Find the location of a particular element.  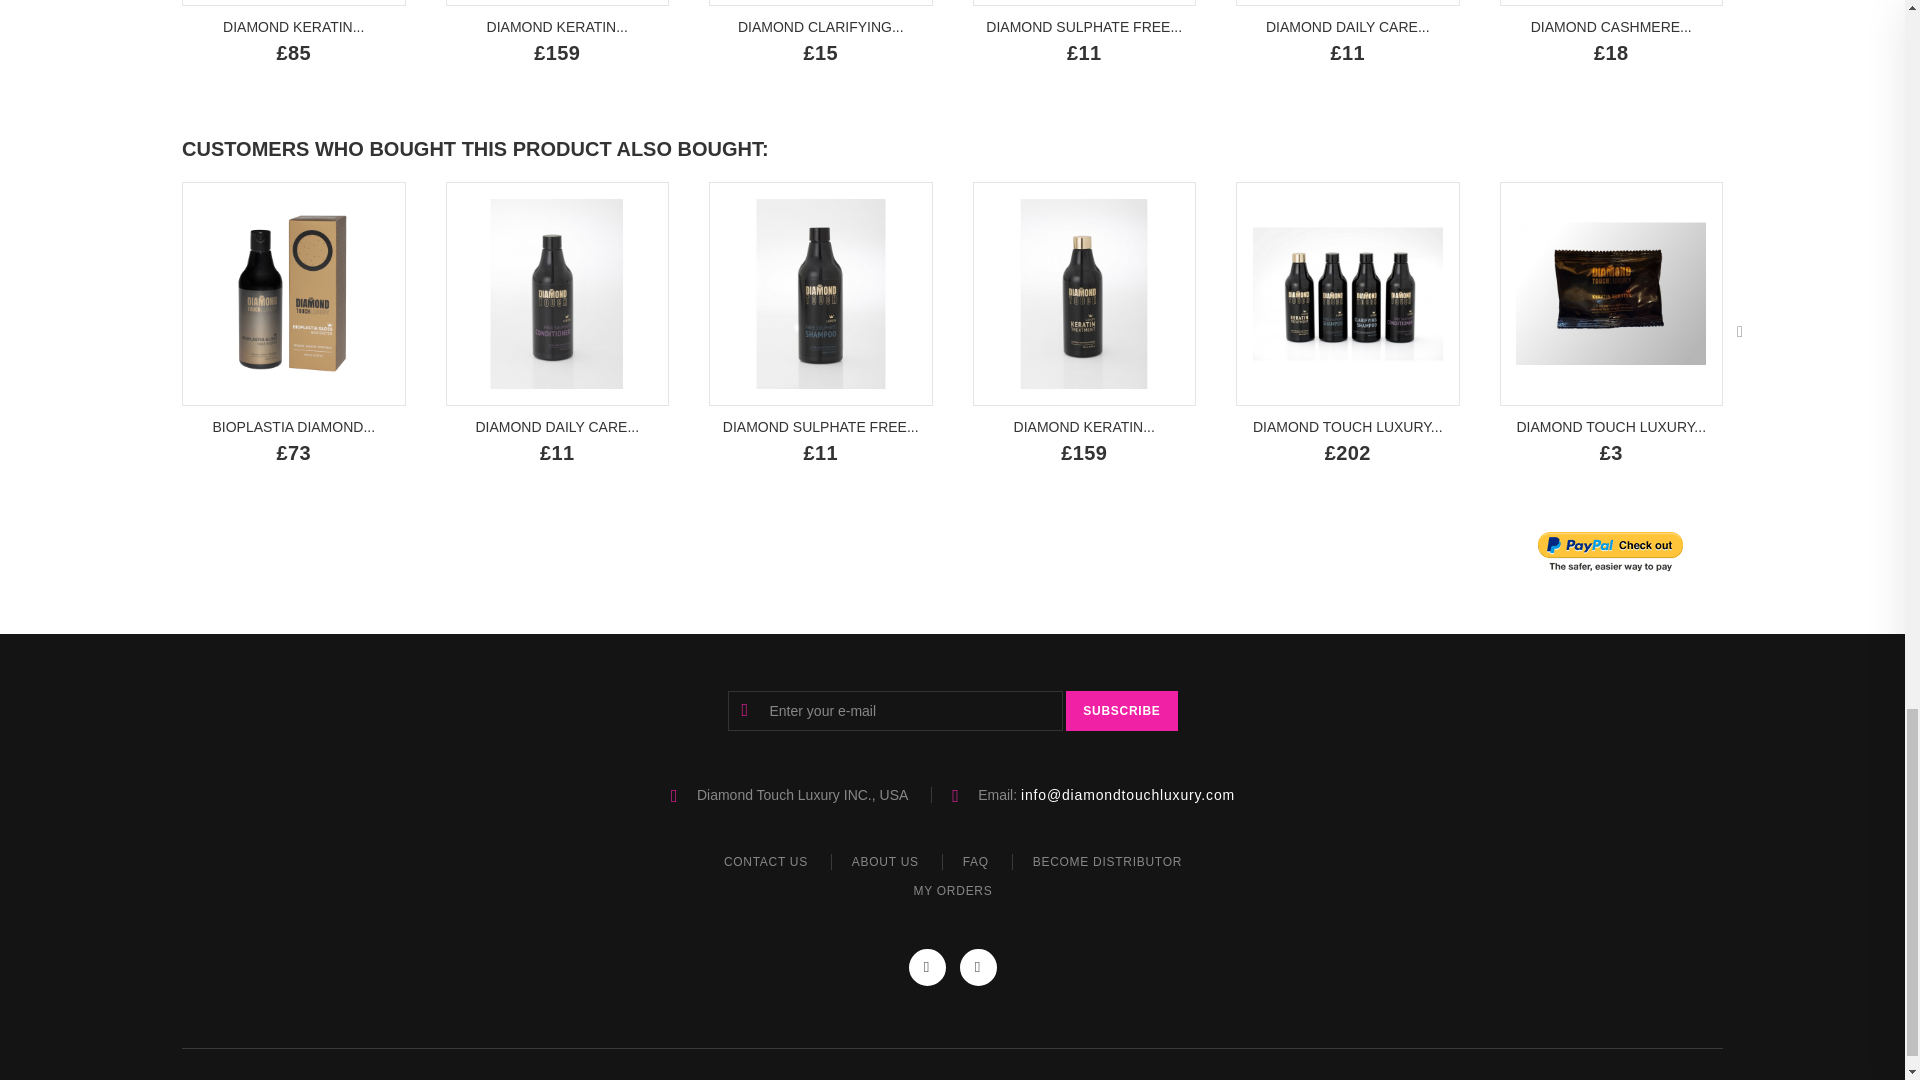

DIAMOND DAILY CARE... is located at coordinates (1348, 26).